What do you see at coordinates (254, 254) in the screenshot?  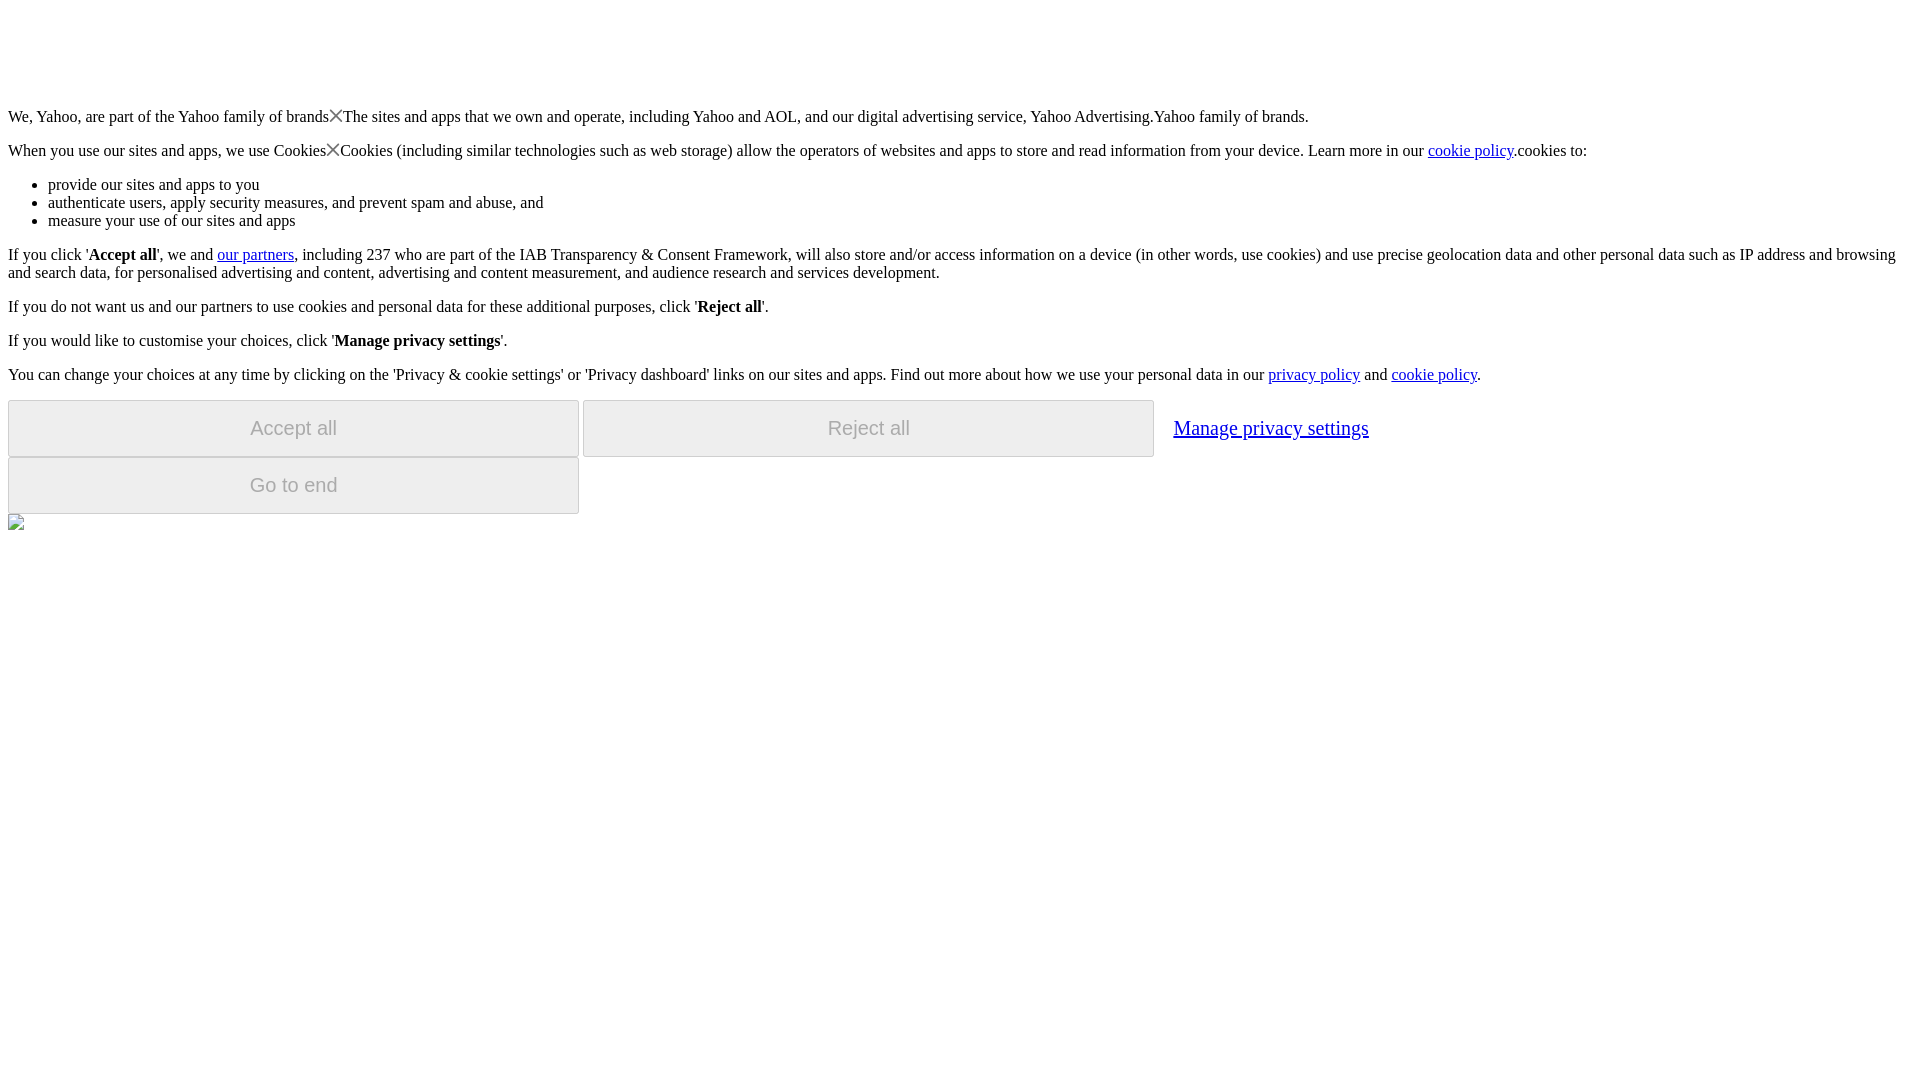 I see `our partners` at bounding box center [254, 254].